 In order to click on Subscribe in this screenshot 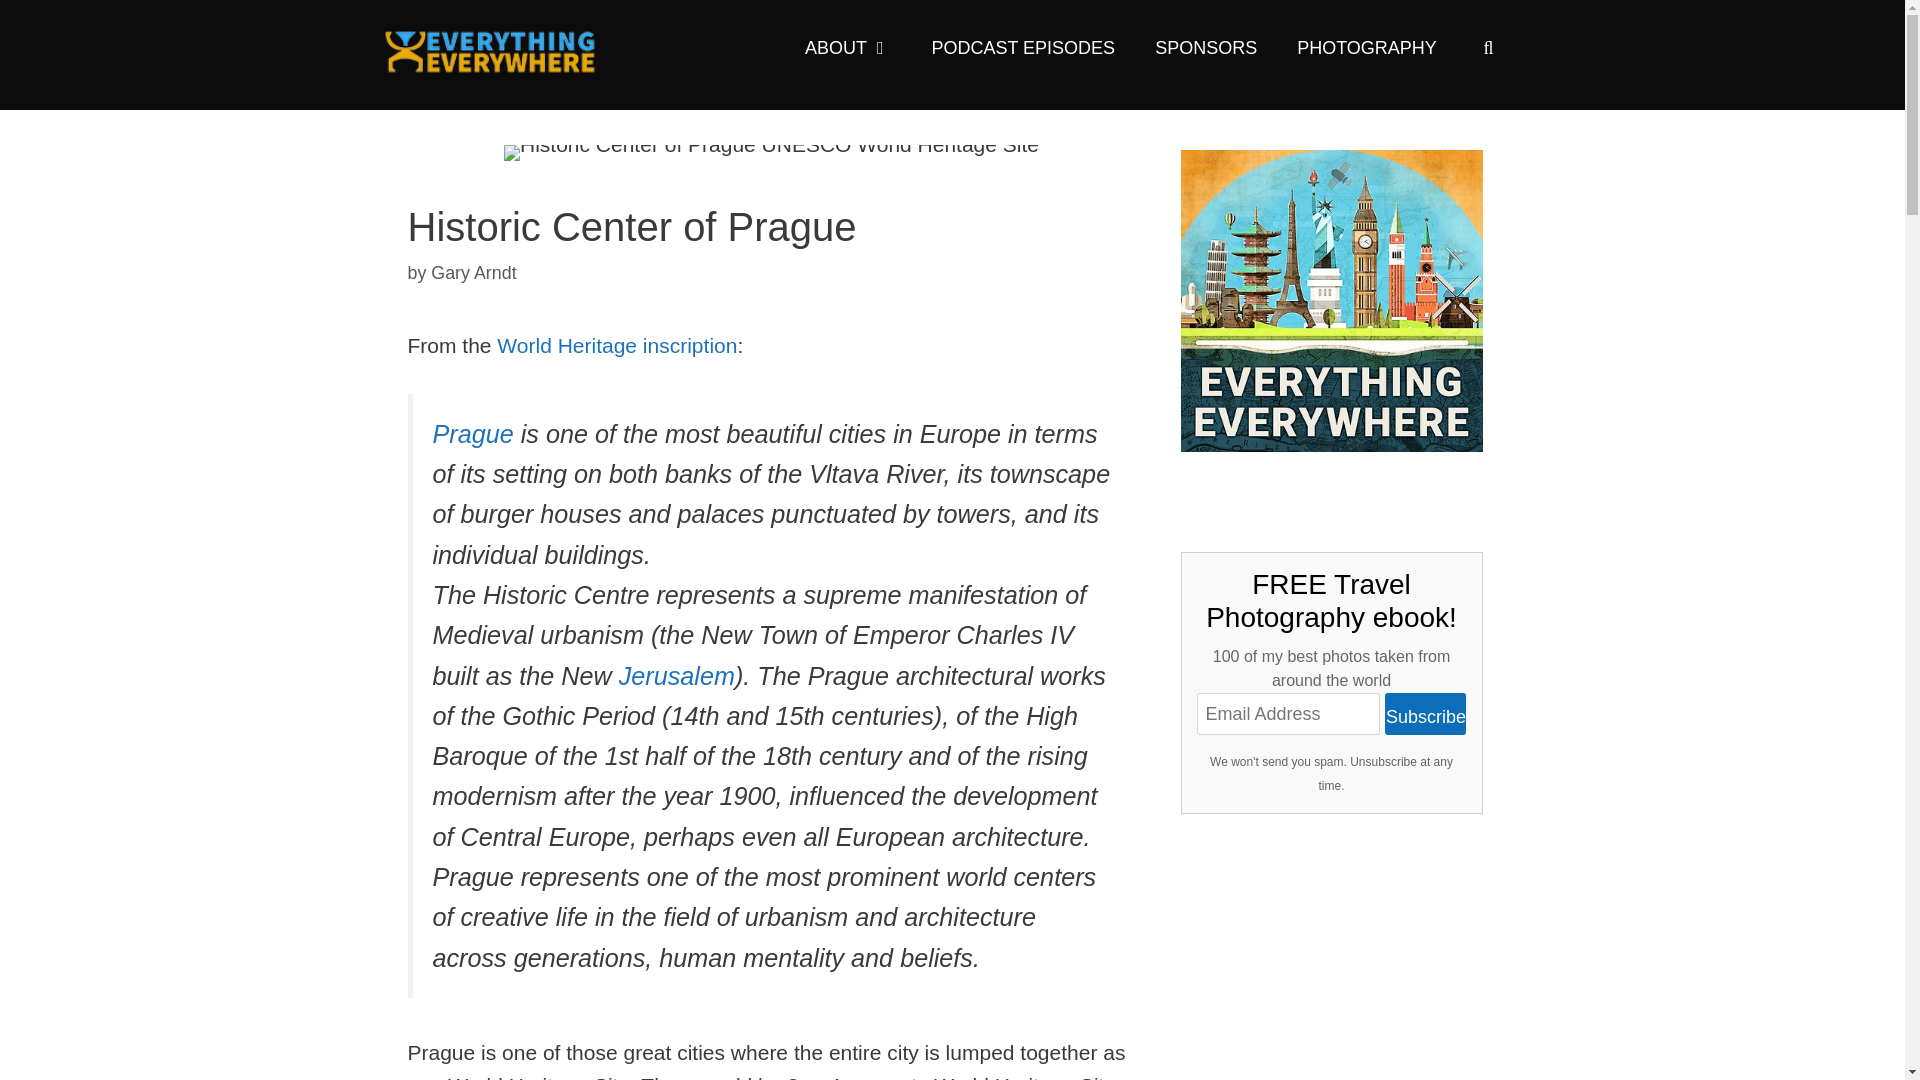, I will do `click(1425, 714)`.